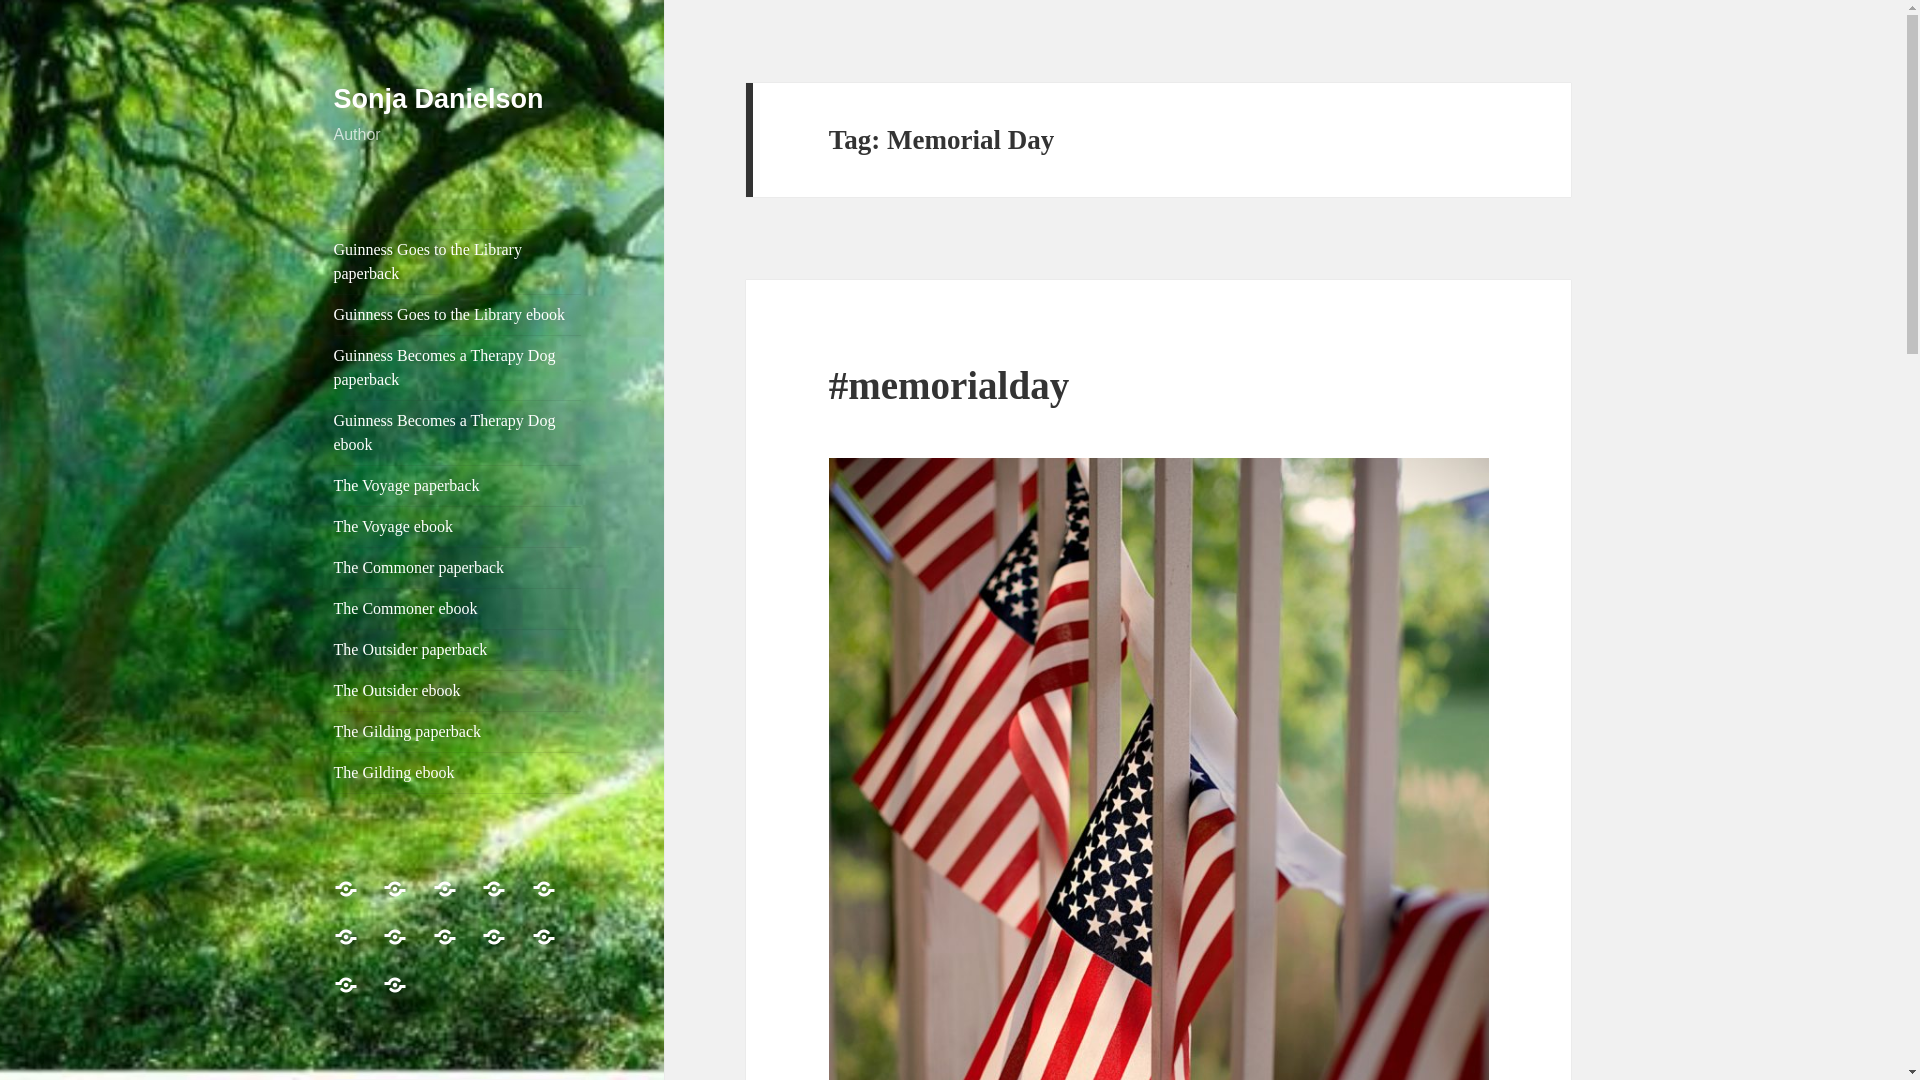  What do you see at coordinates (458, 567) in the screenshot?
I see `The Commoner paperback` at bounding box center [458, 567].